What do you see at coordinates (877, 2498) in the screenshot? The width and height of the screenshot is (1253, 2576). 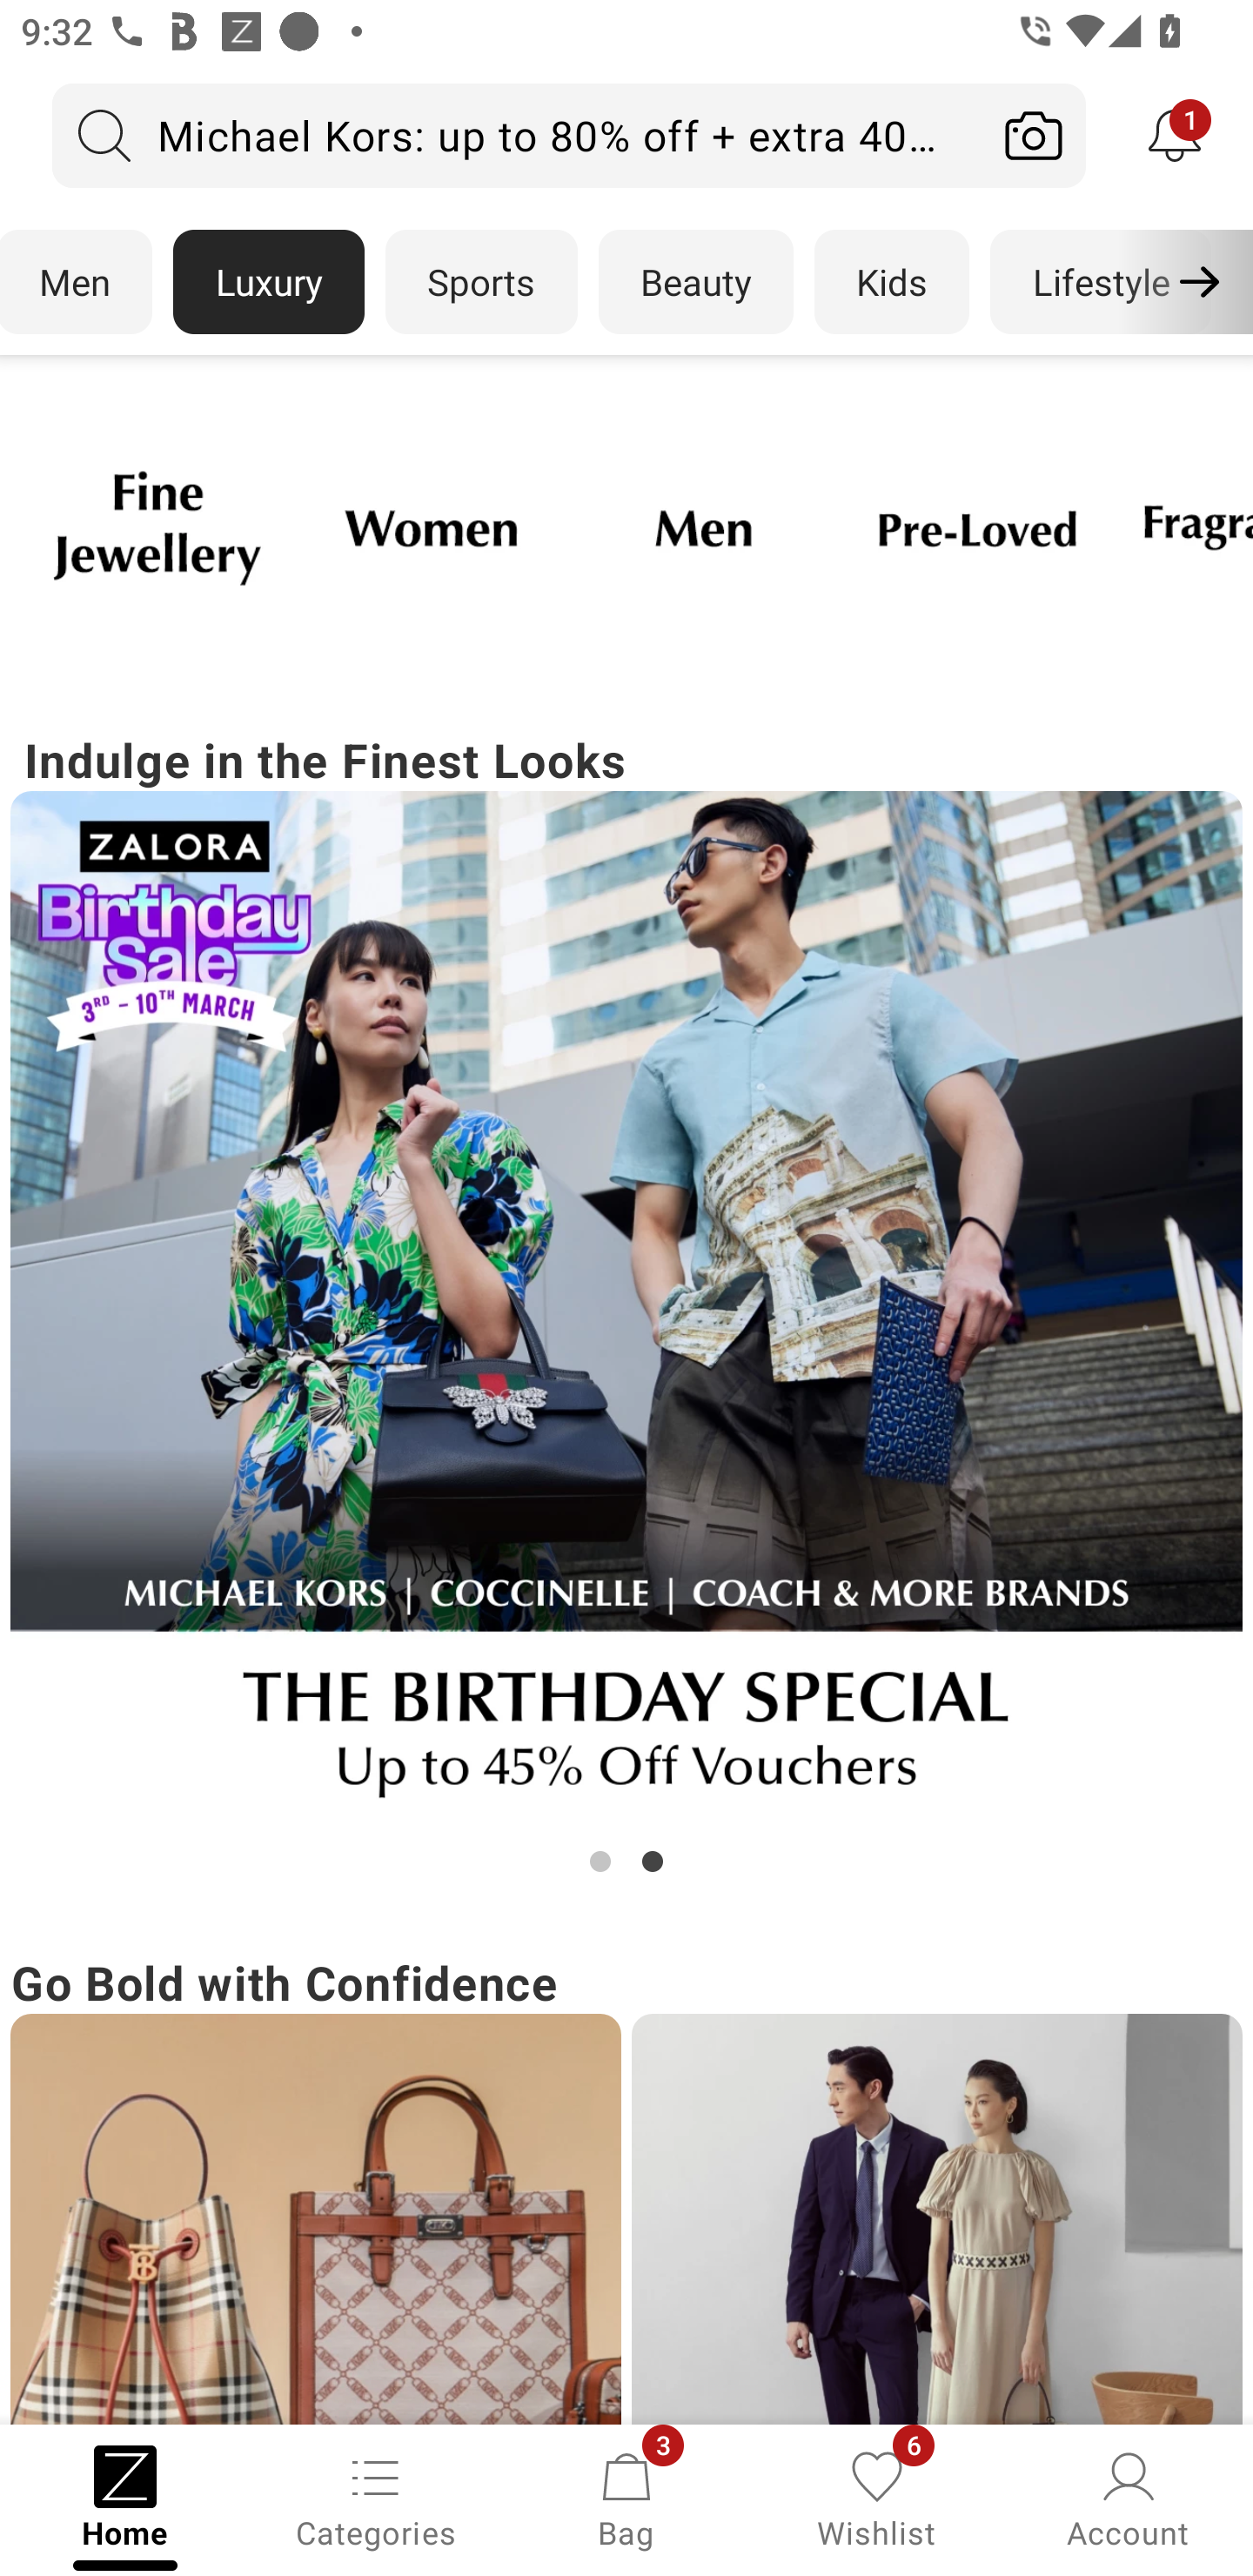 I see `Wishlist, 6 new notifications Wishlist` at bounding box center [877, 2498].